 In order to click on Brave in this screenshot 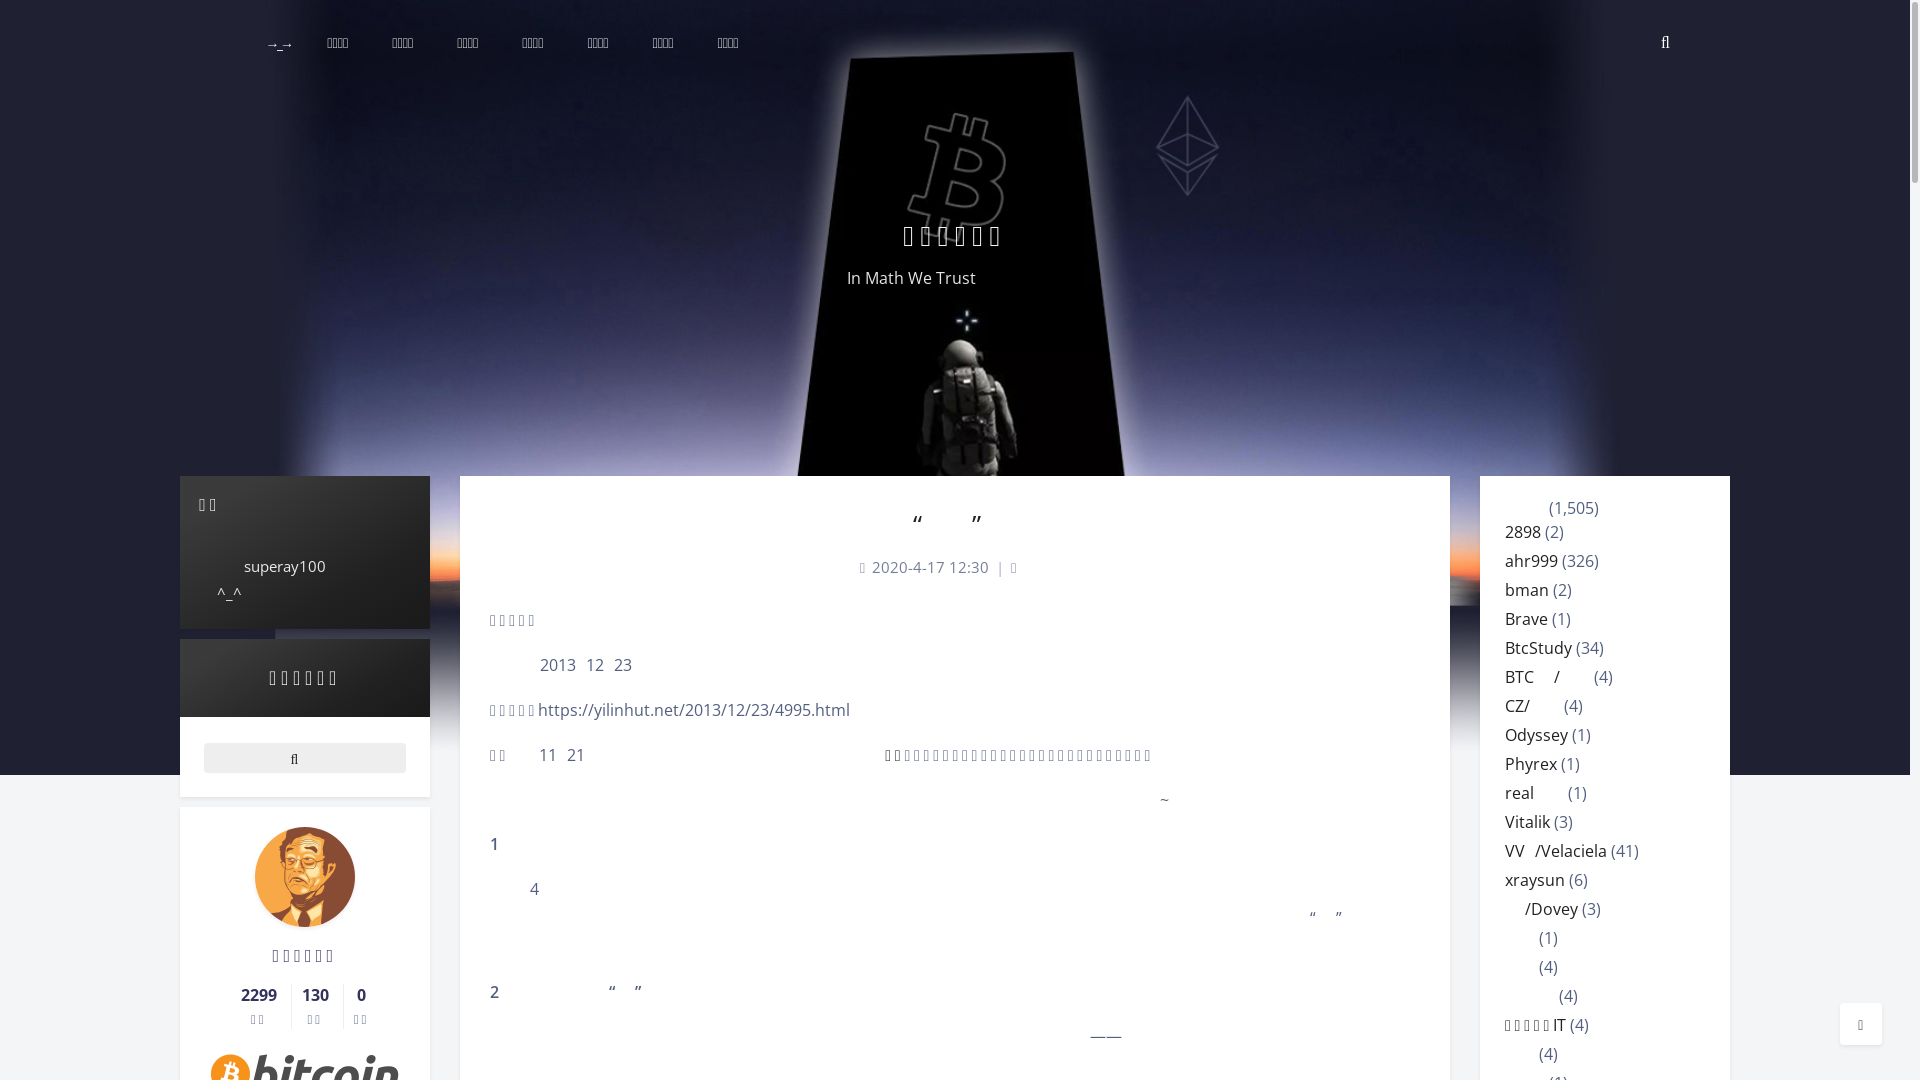, I will do `click(1526, 619)`.